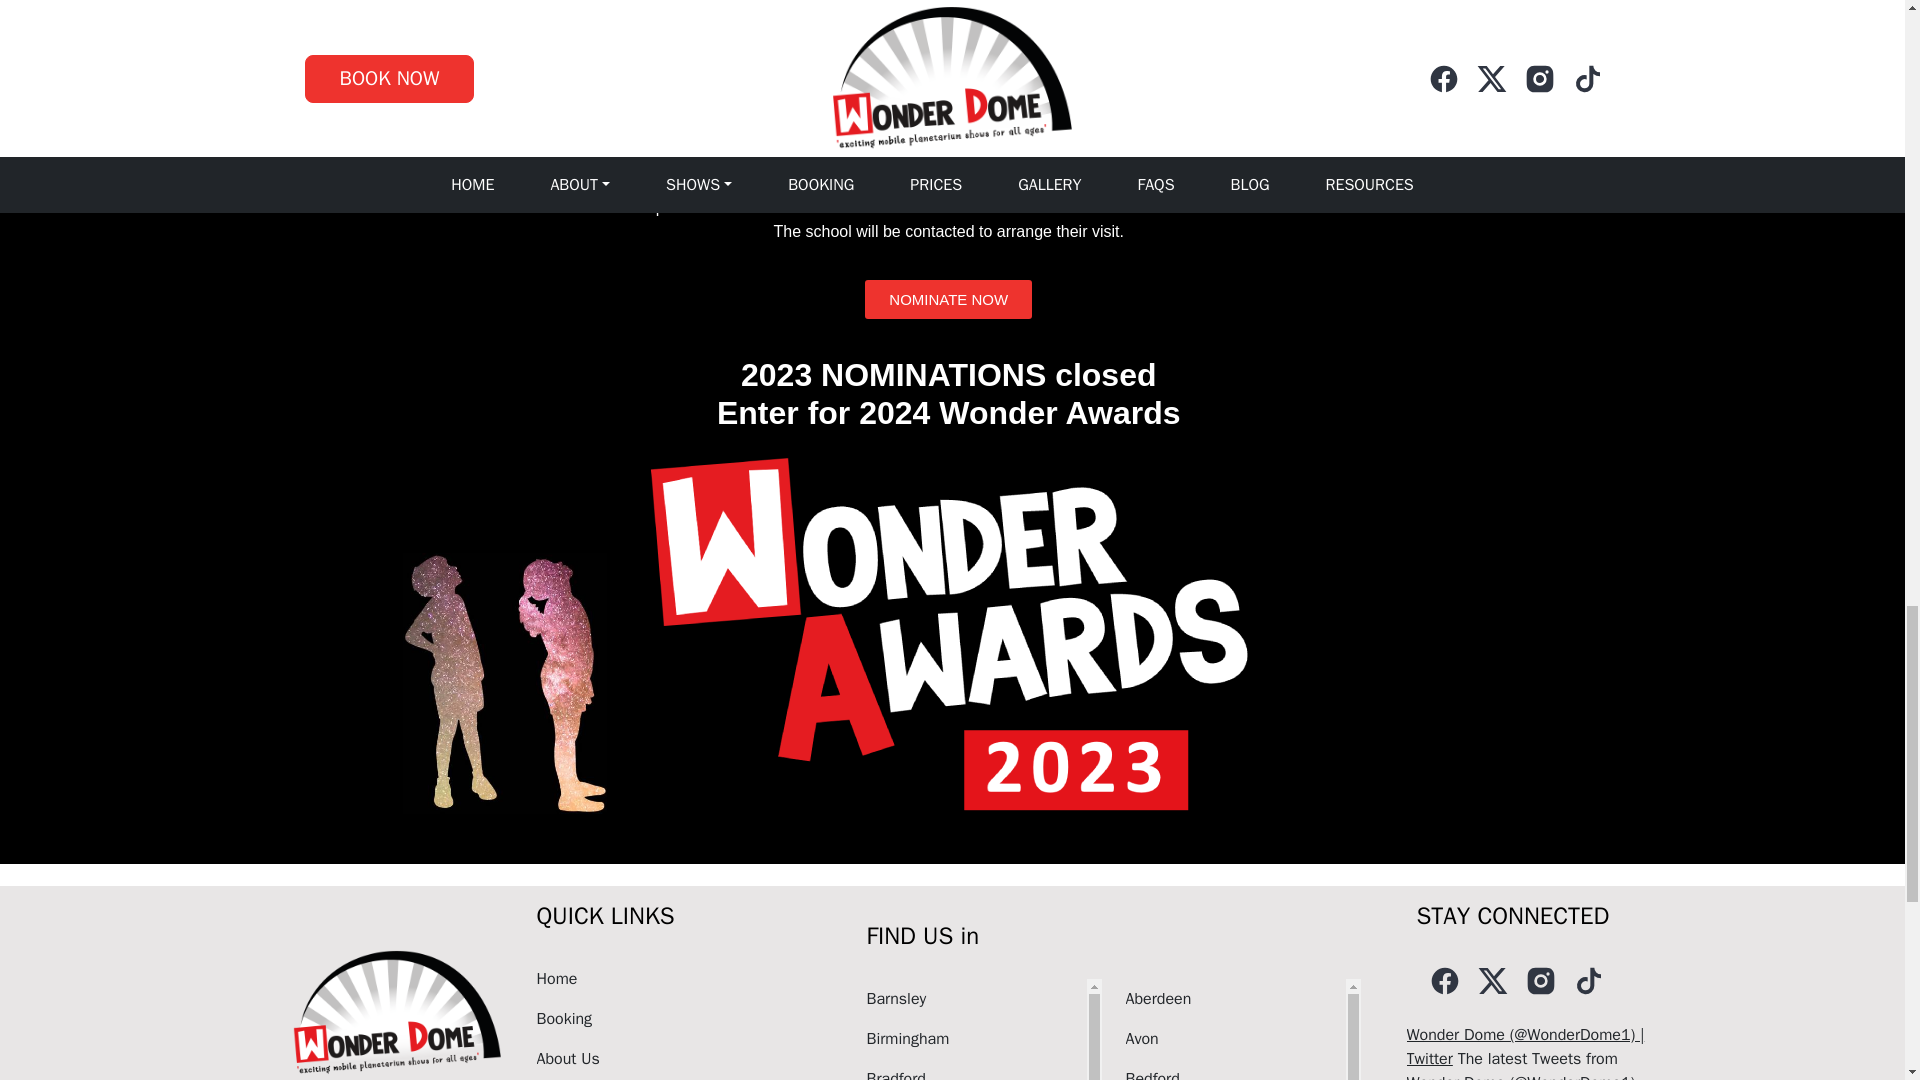 This screenshot has height=1080, width=1920. Describe the element at coordinates (676, 1018) in the screenshot. I see `Booking` at that location.